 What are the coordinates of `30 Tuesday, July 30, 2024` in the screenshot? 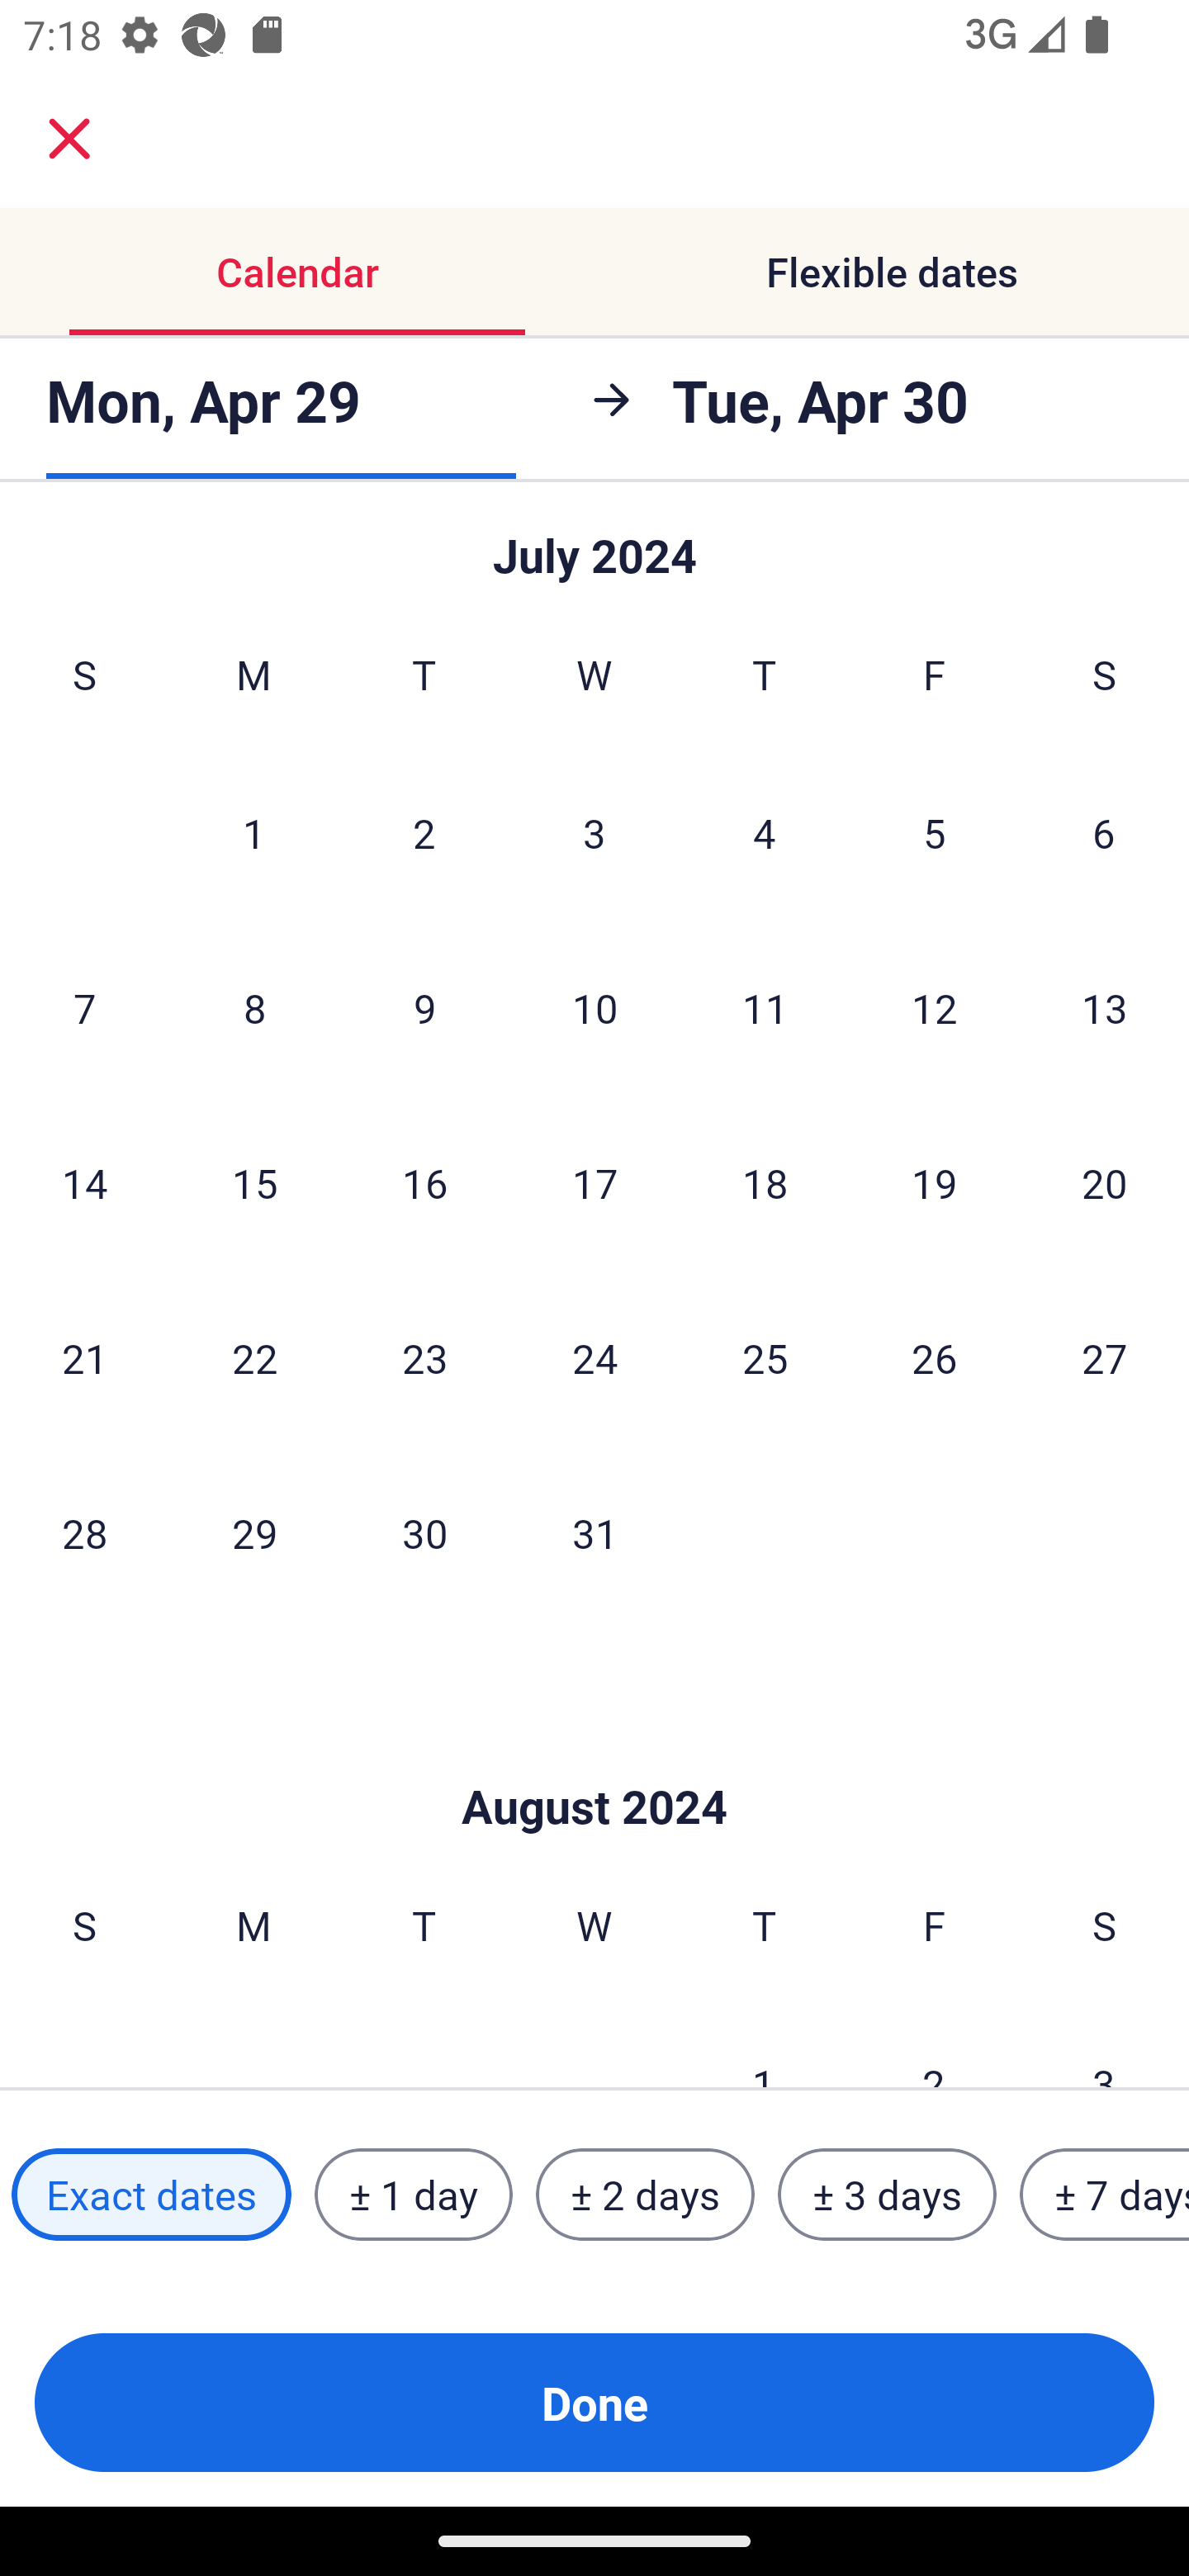 It's located at (424, 1532).